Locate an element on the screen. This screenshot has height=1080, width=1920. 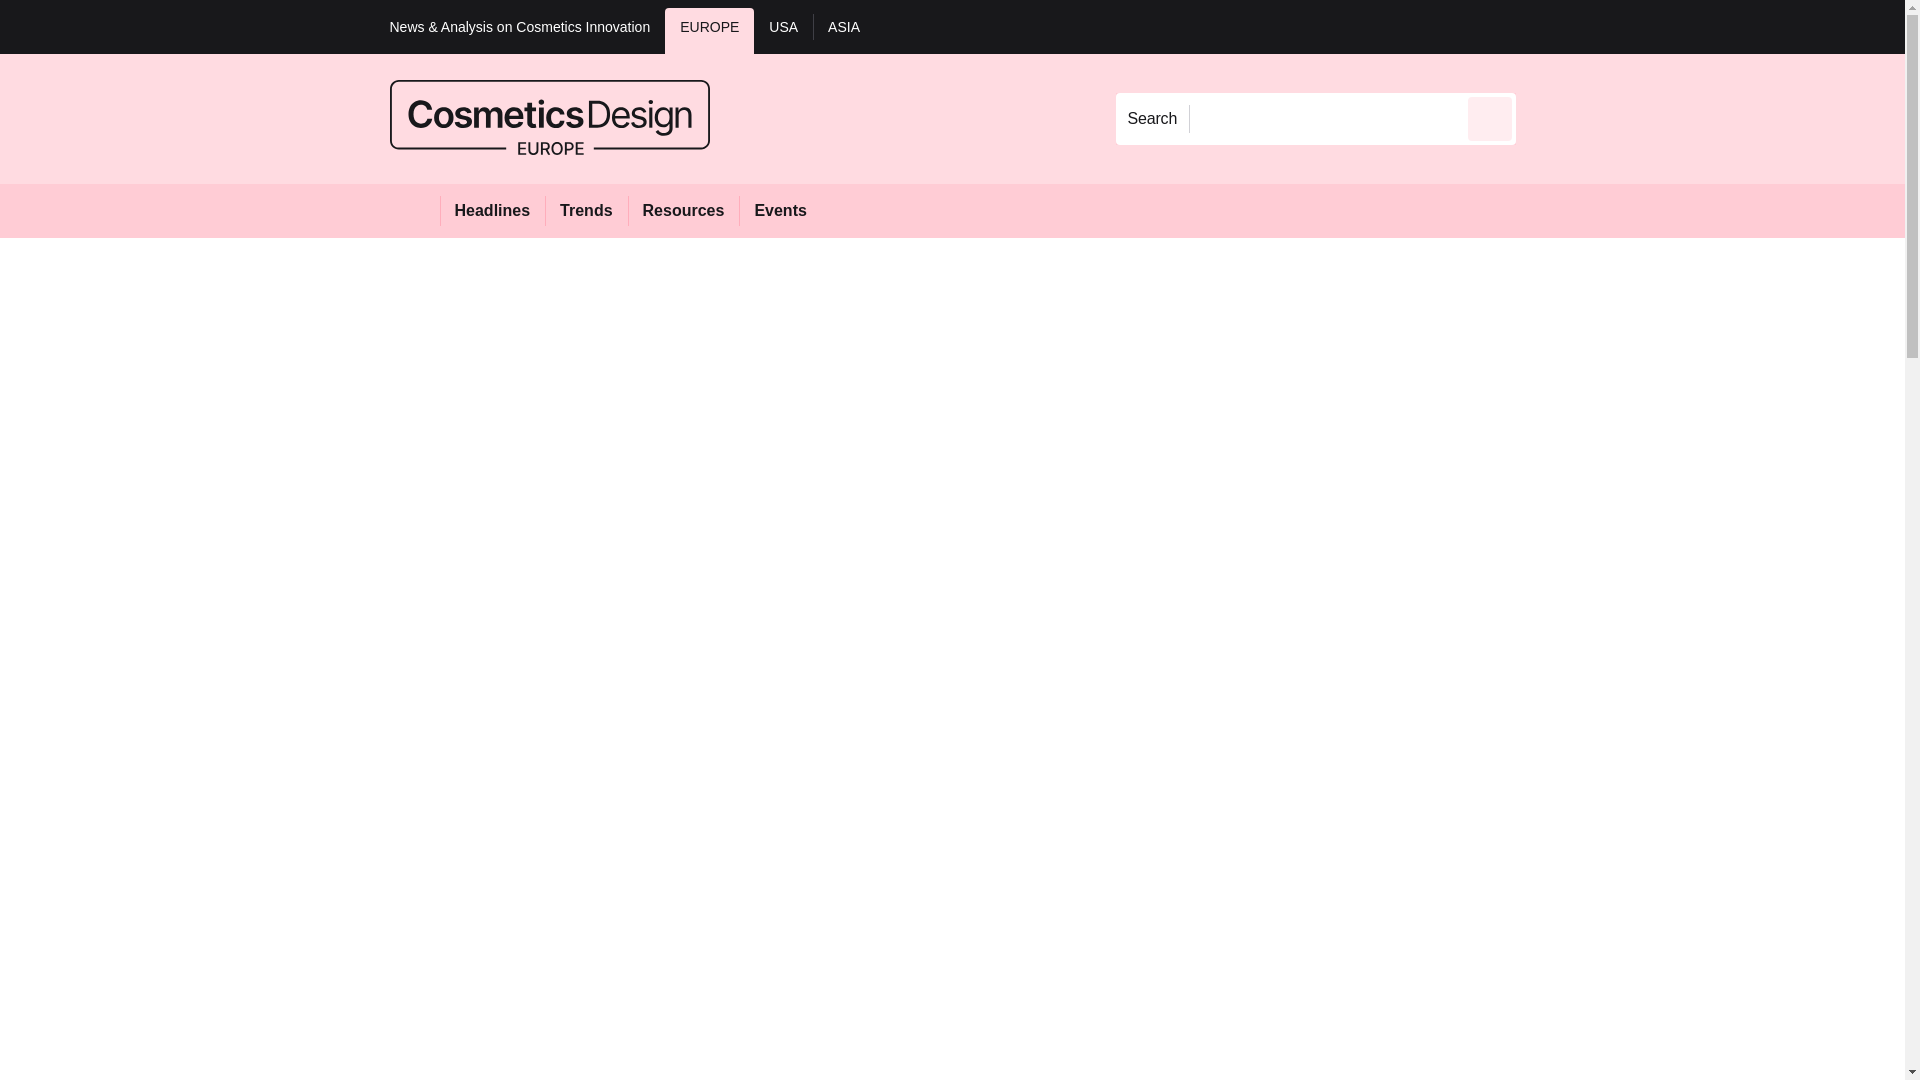
ASIA is located at coordinates (844, 30).